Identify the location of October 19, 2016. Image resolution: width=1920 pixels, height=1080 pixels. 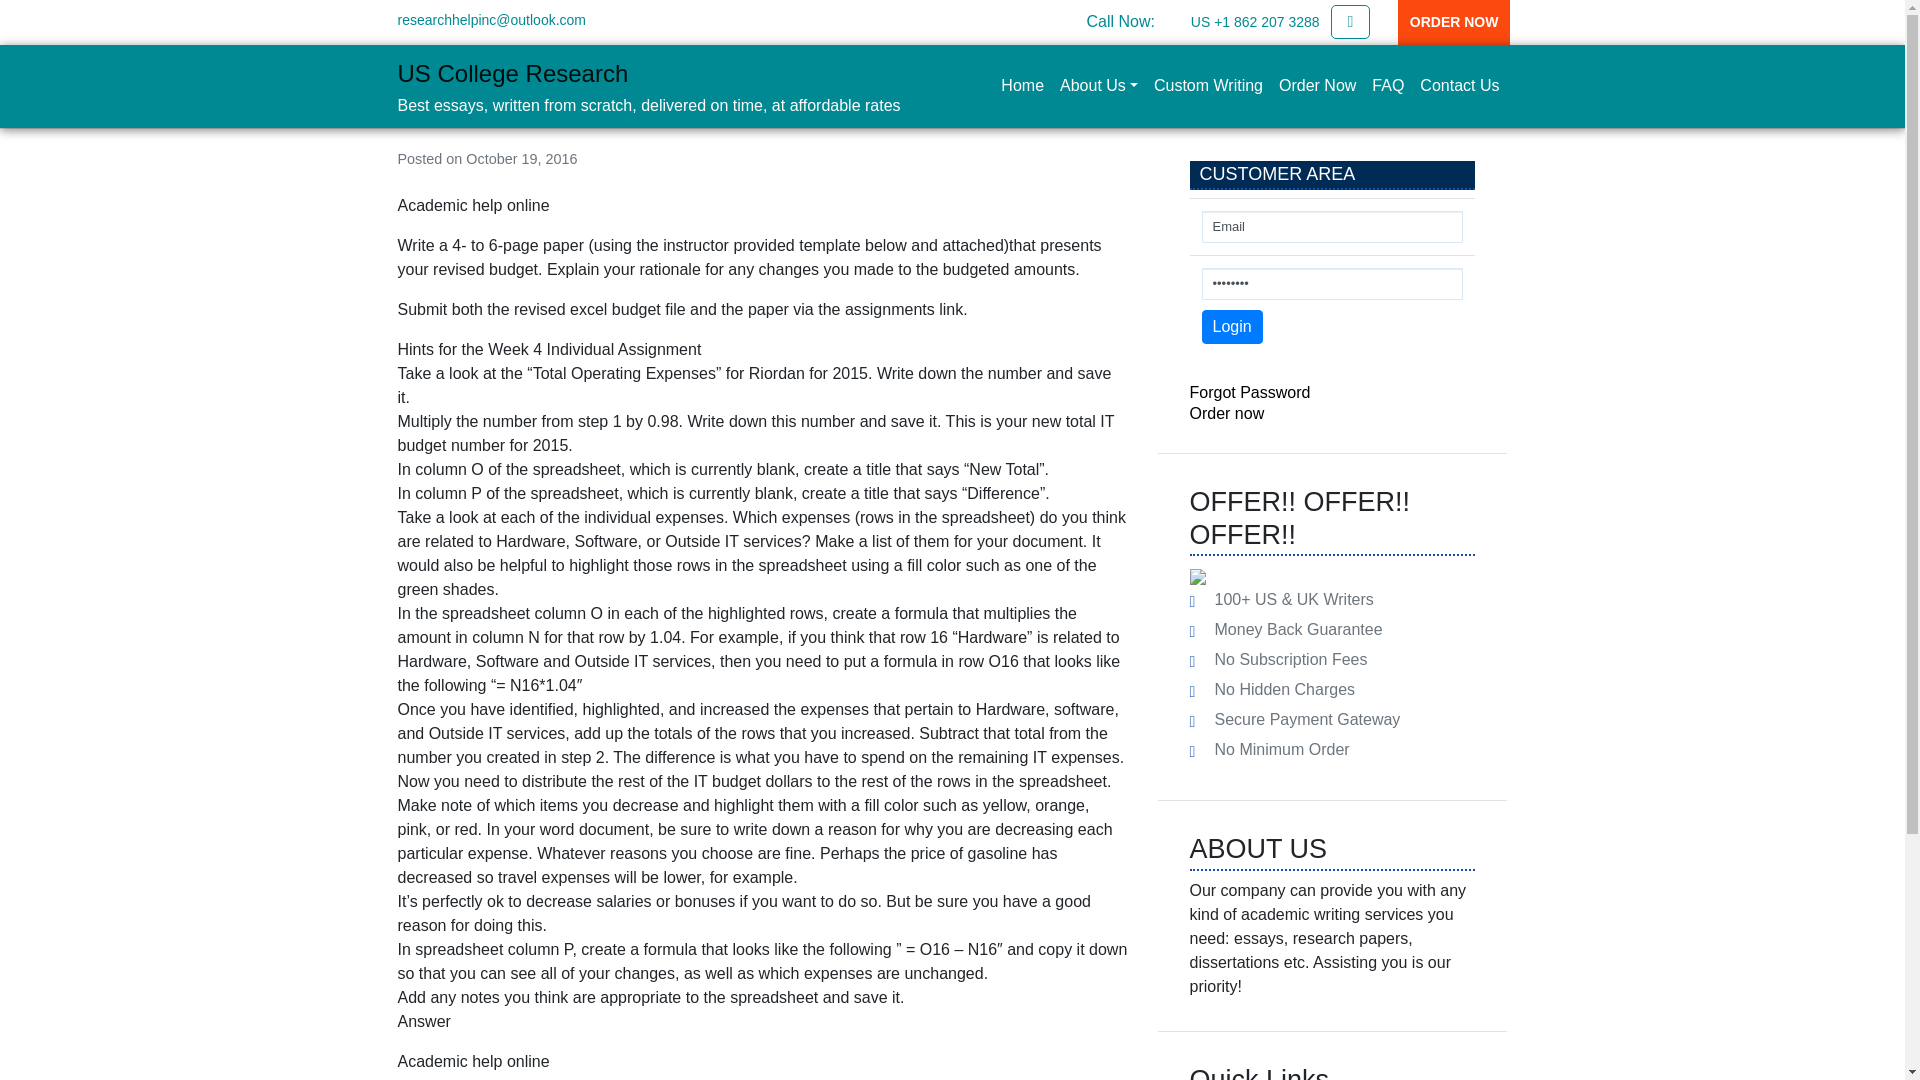
(522, 159).